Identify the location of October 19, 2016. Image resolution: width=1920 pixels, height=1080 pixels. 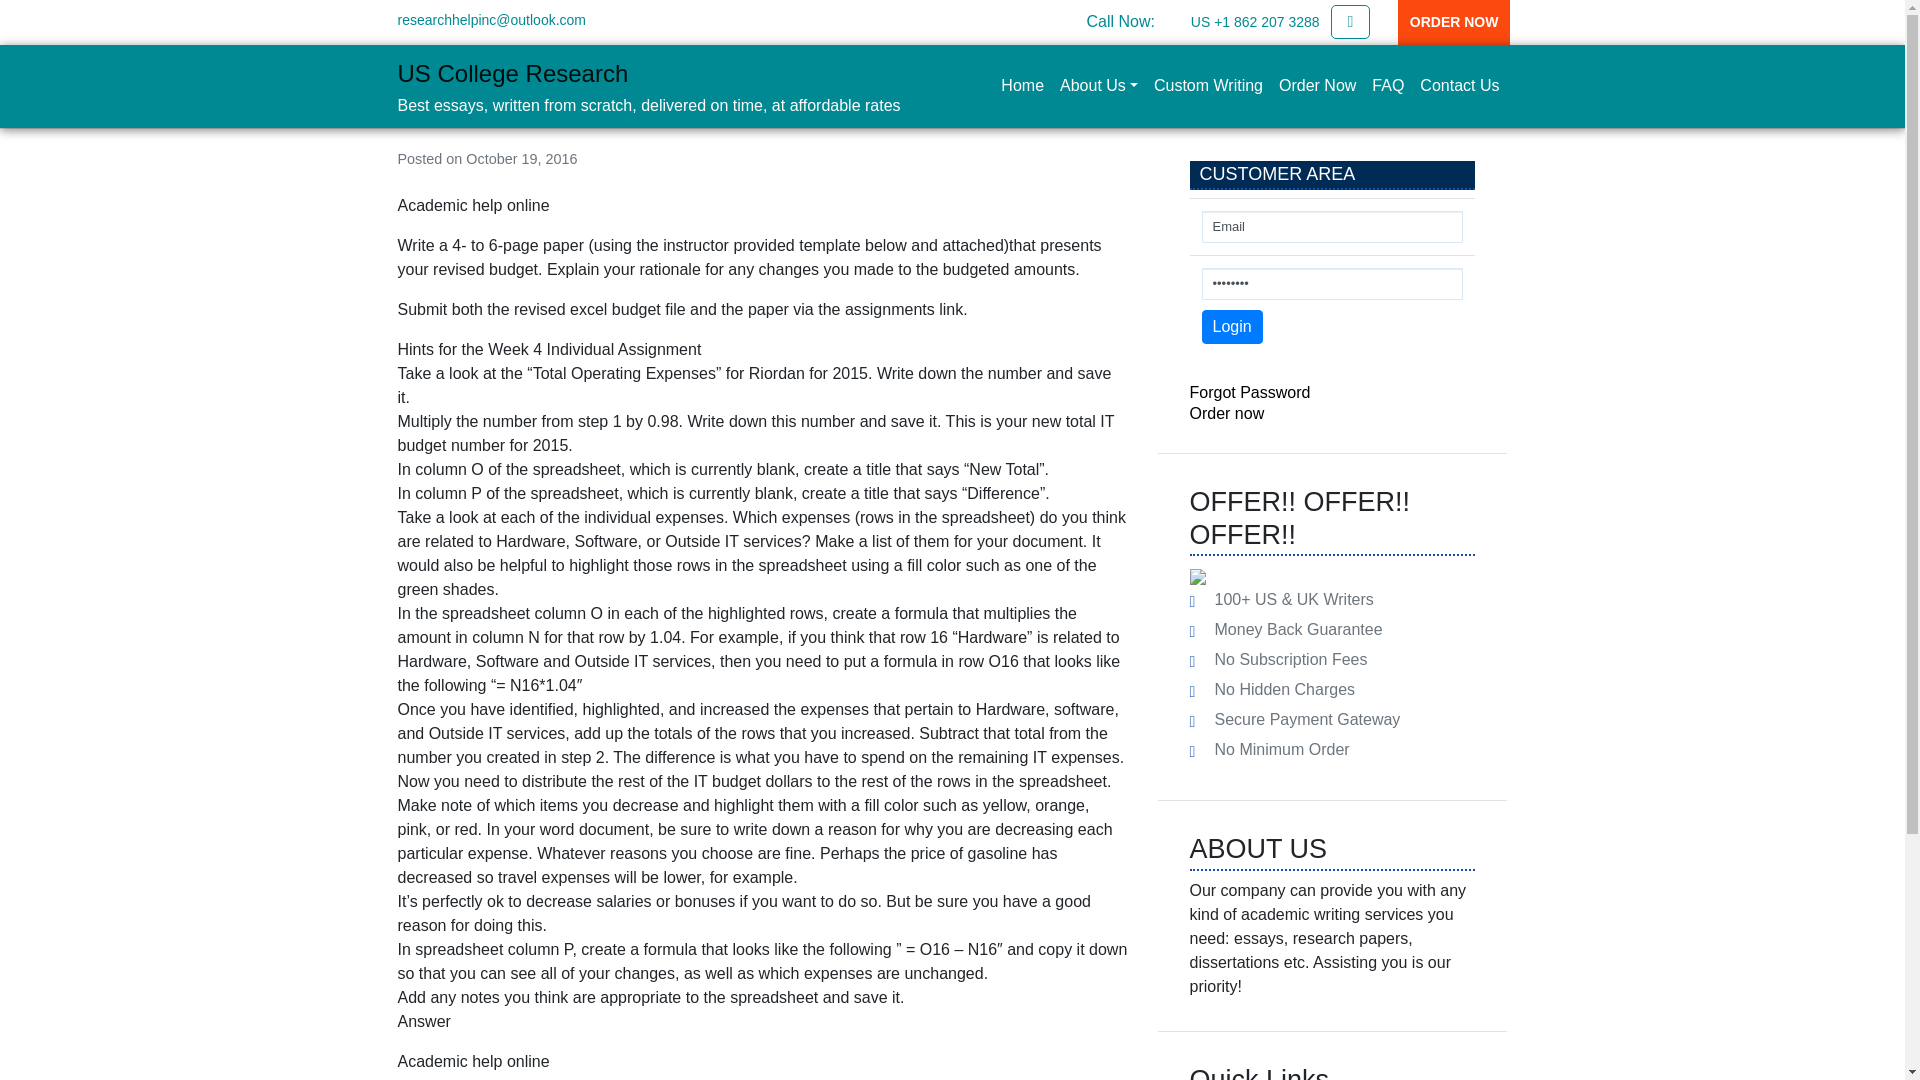
(522, 159).